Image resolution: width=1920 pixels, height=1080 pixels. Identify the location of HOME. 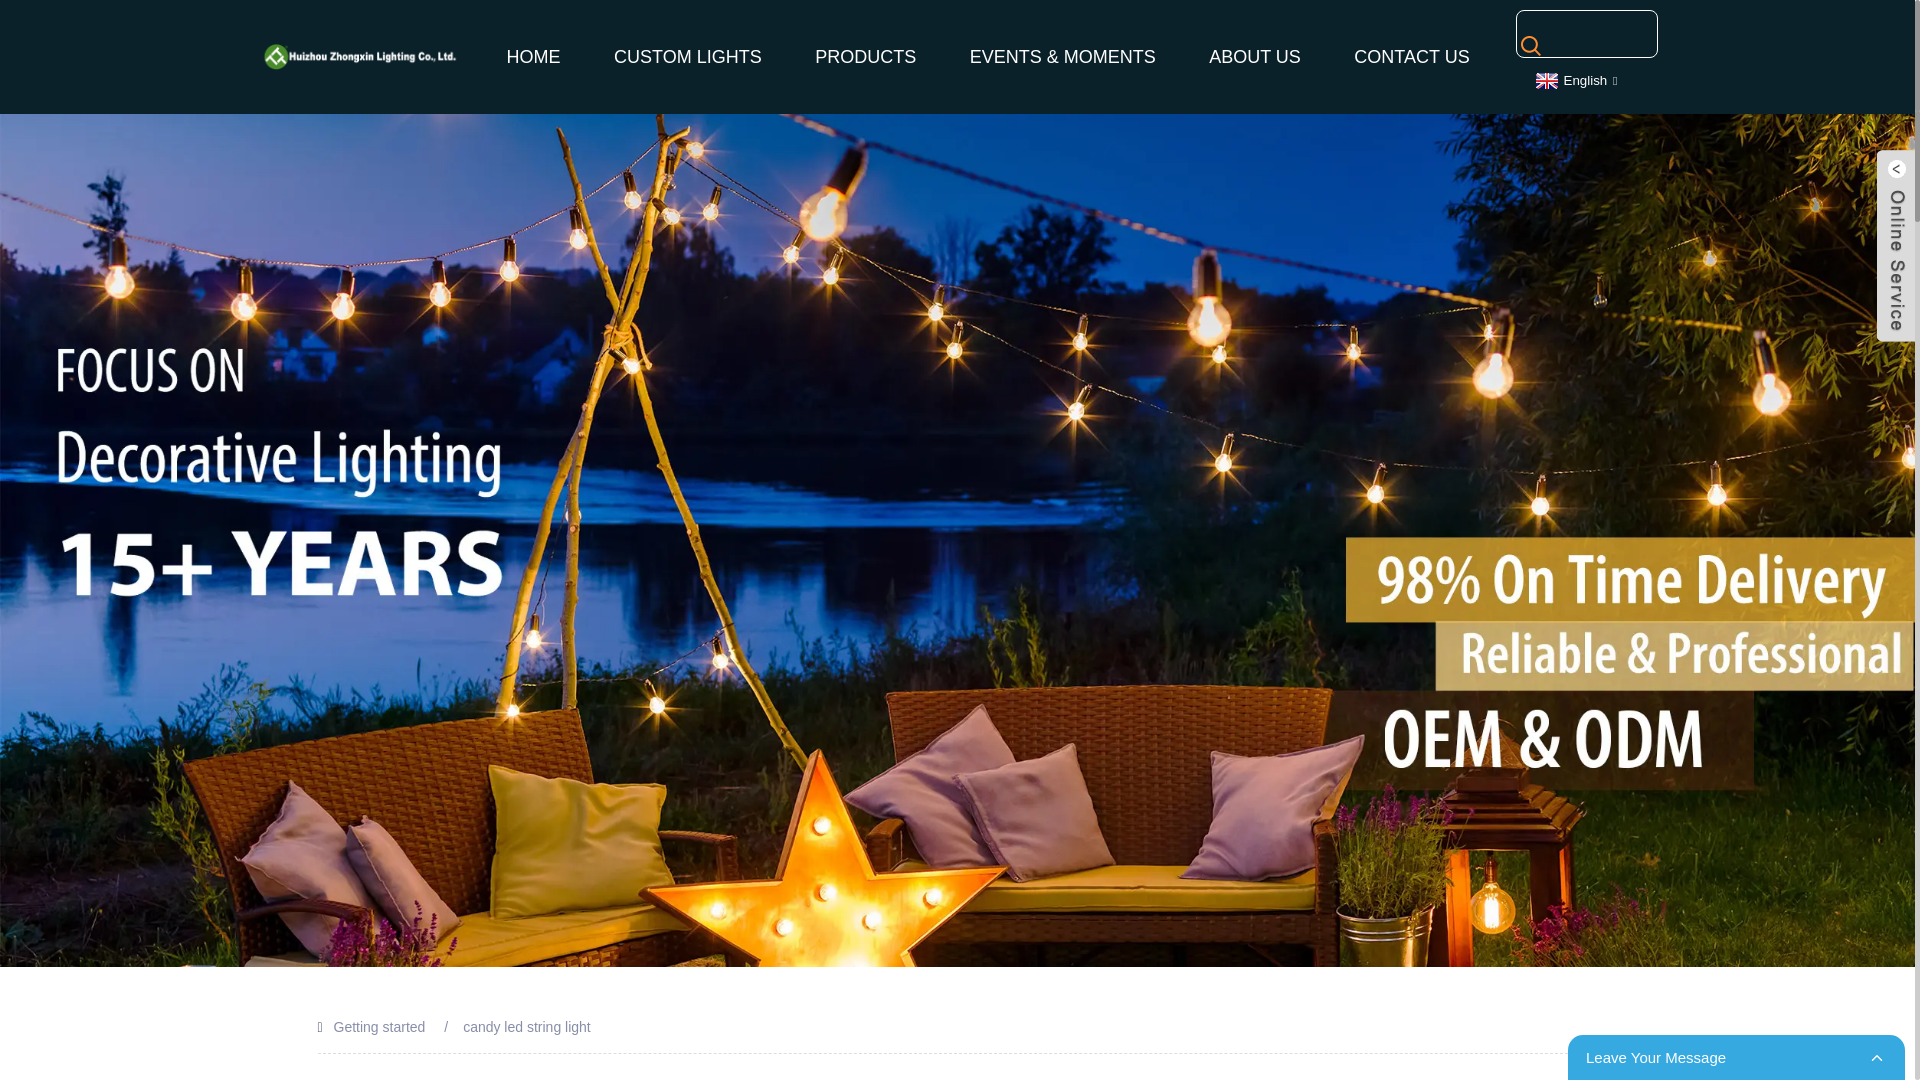
(534, 57).